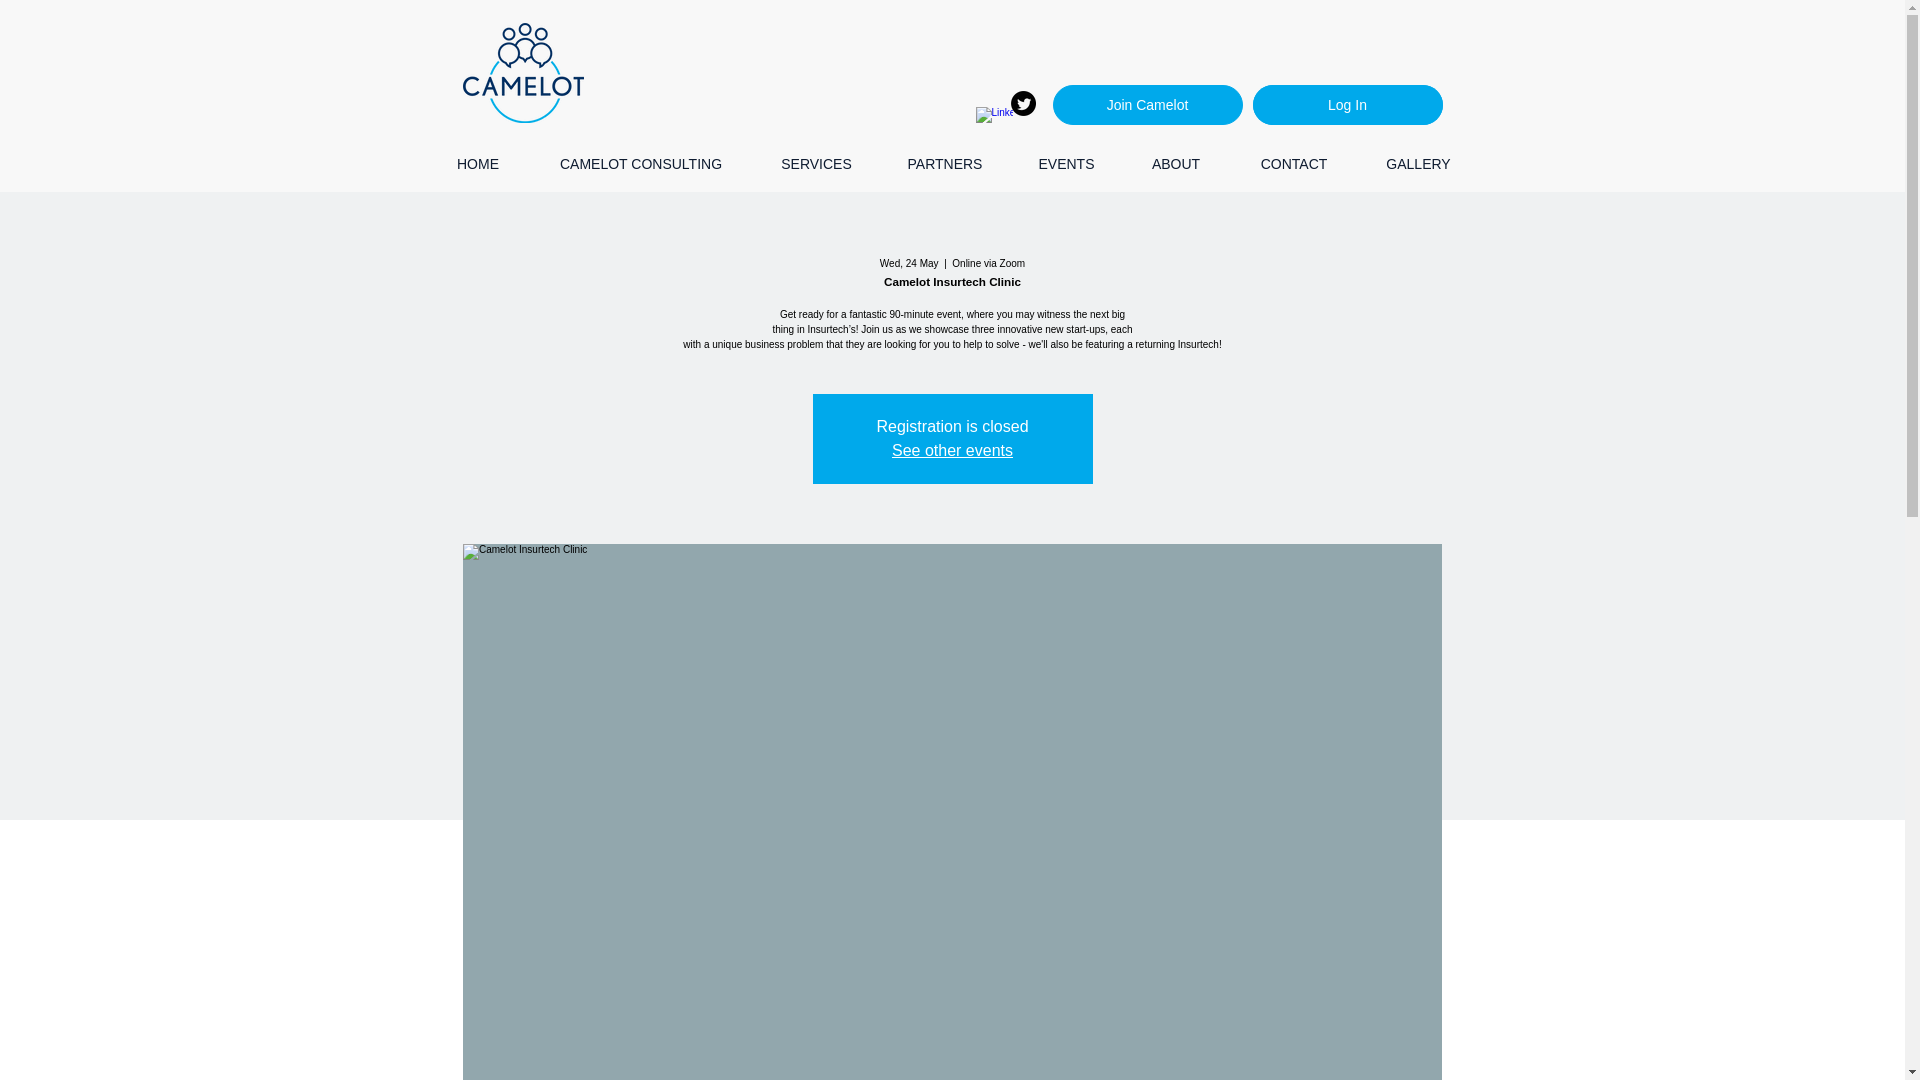 This screenshot has width=1920, height=1080. What do you see at coordinates (1418, 164) in the screenshot?
I see `GALLERY` at bounding box center [1418, 164].